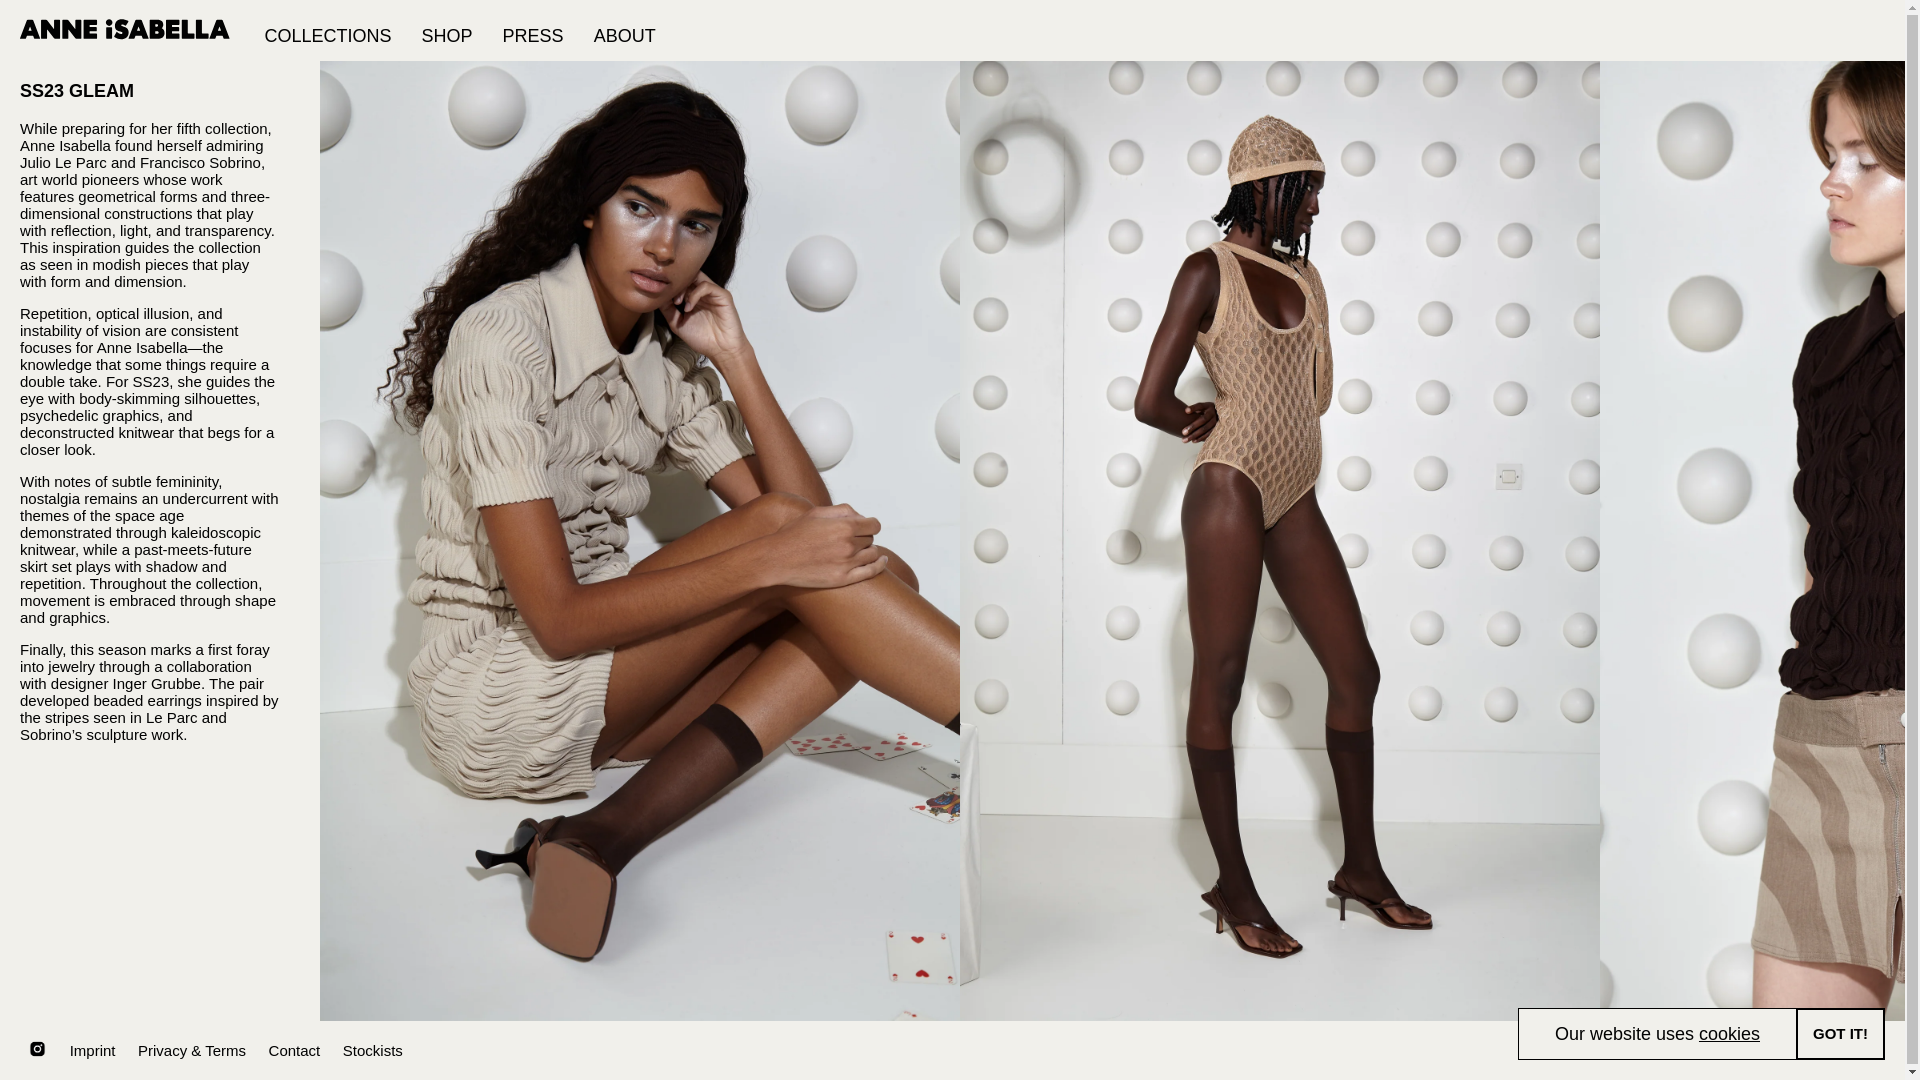 The height and width of the screenshot is (1080, 1920). What do you see at coordinates (92, 1050) in the screenshot?
I see `Imprint` at bounding box center [92, 1050].